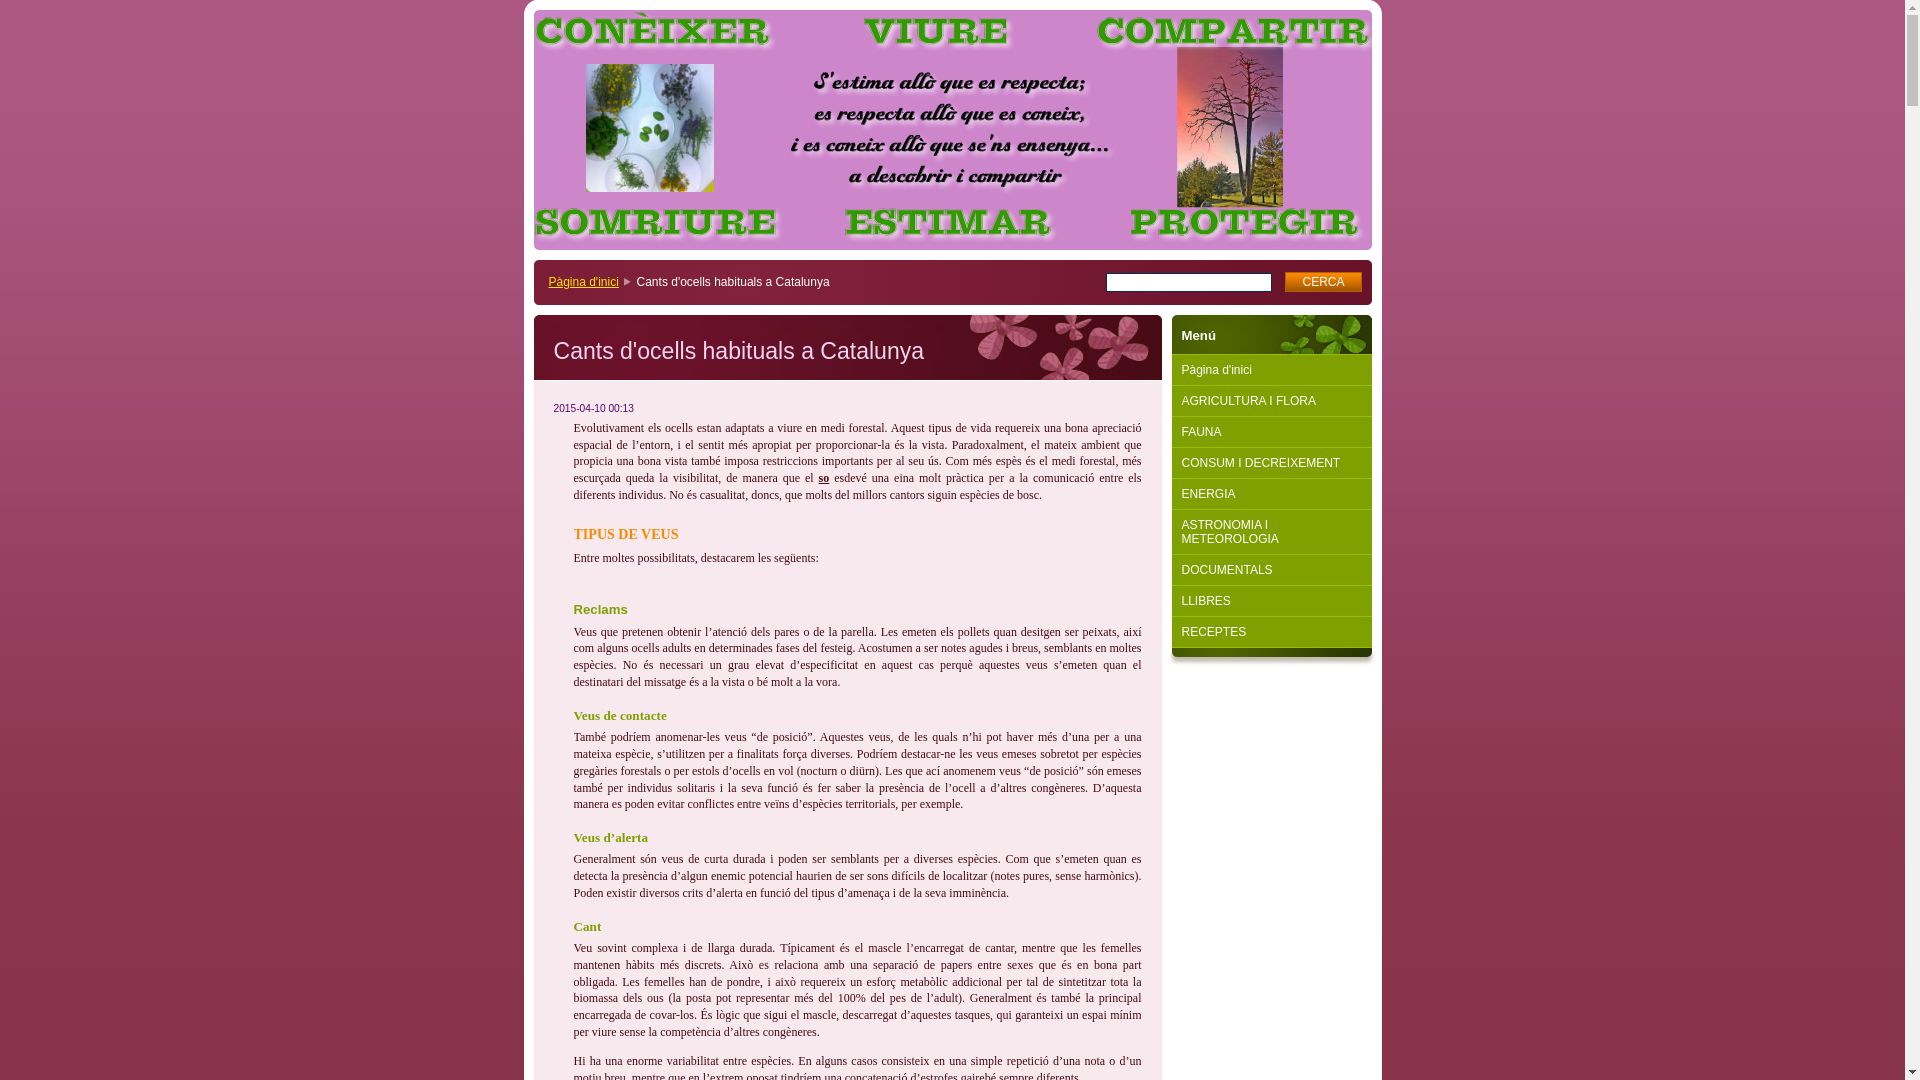 The image size is (1920, 1080). What do you see at coordinates (1272, 464) in the screenshot?
I see `CONSUM I DECREIXEMENT` at bounding box center [1272, 464].